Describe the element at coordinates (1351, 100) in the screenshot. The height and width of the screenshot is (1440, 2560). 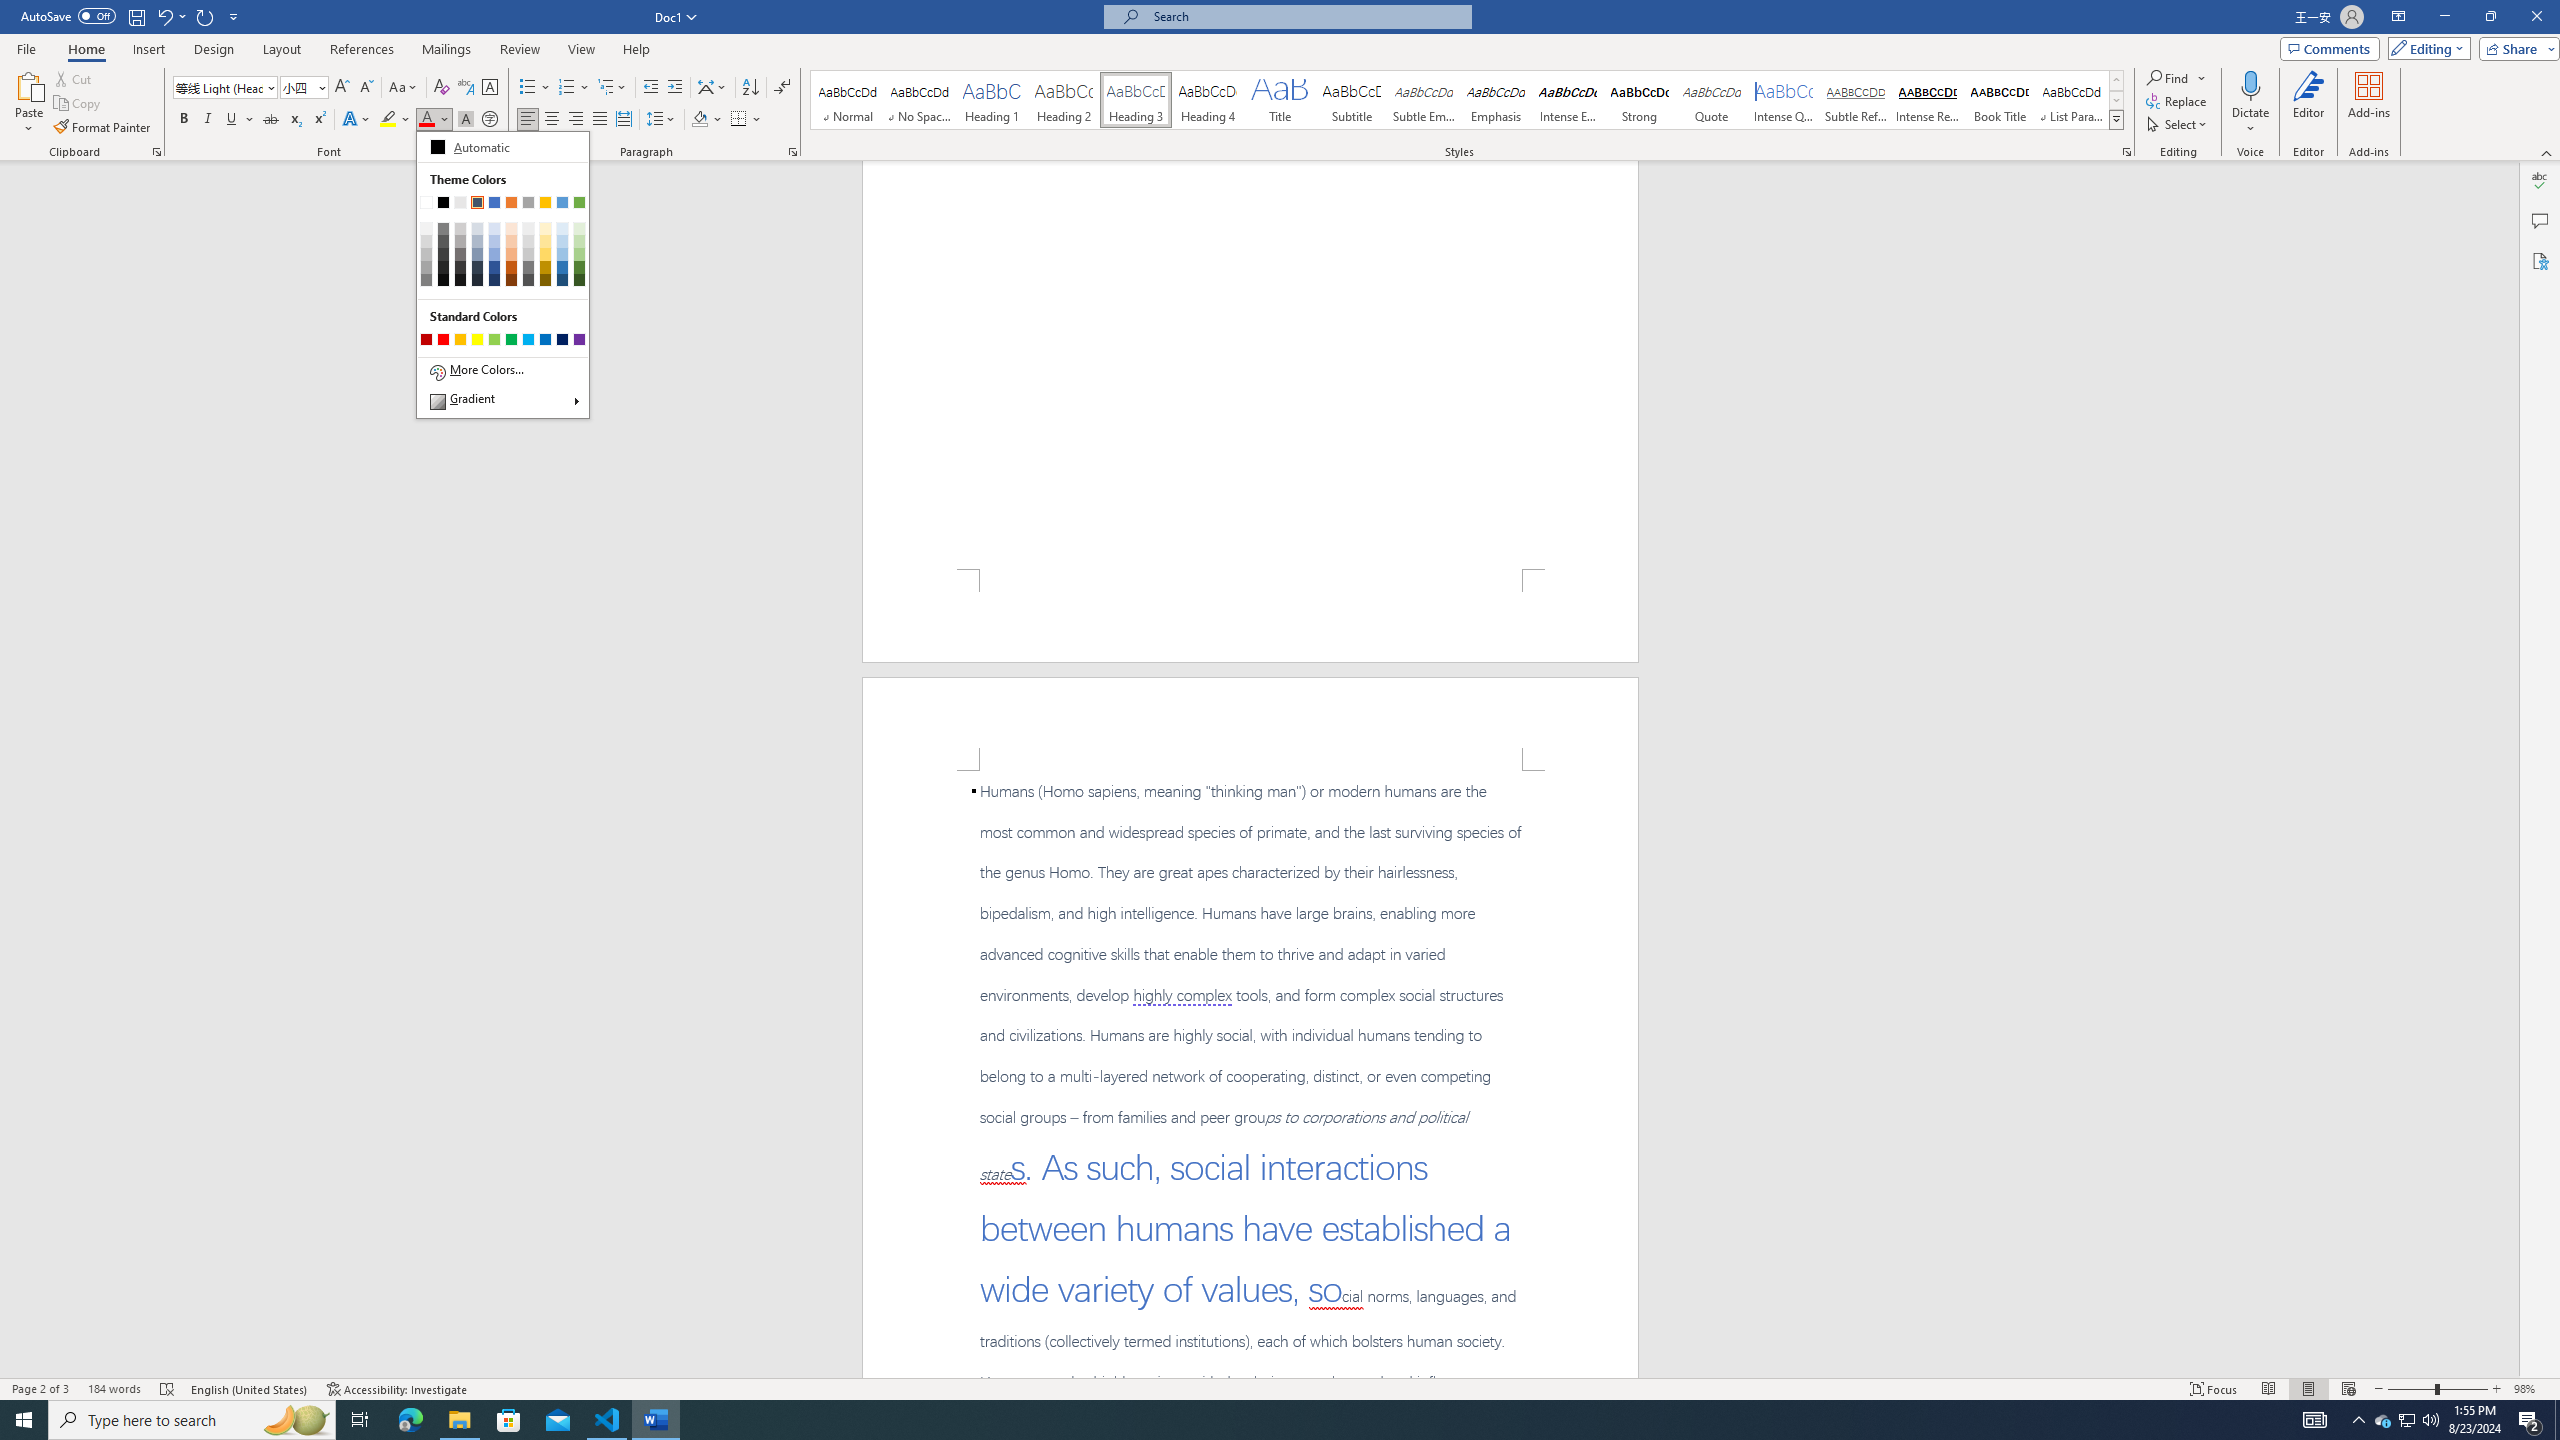
I see `Class: NetUIScrollBar` at that location.